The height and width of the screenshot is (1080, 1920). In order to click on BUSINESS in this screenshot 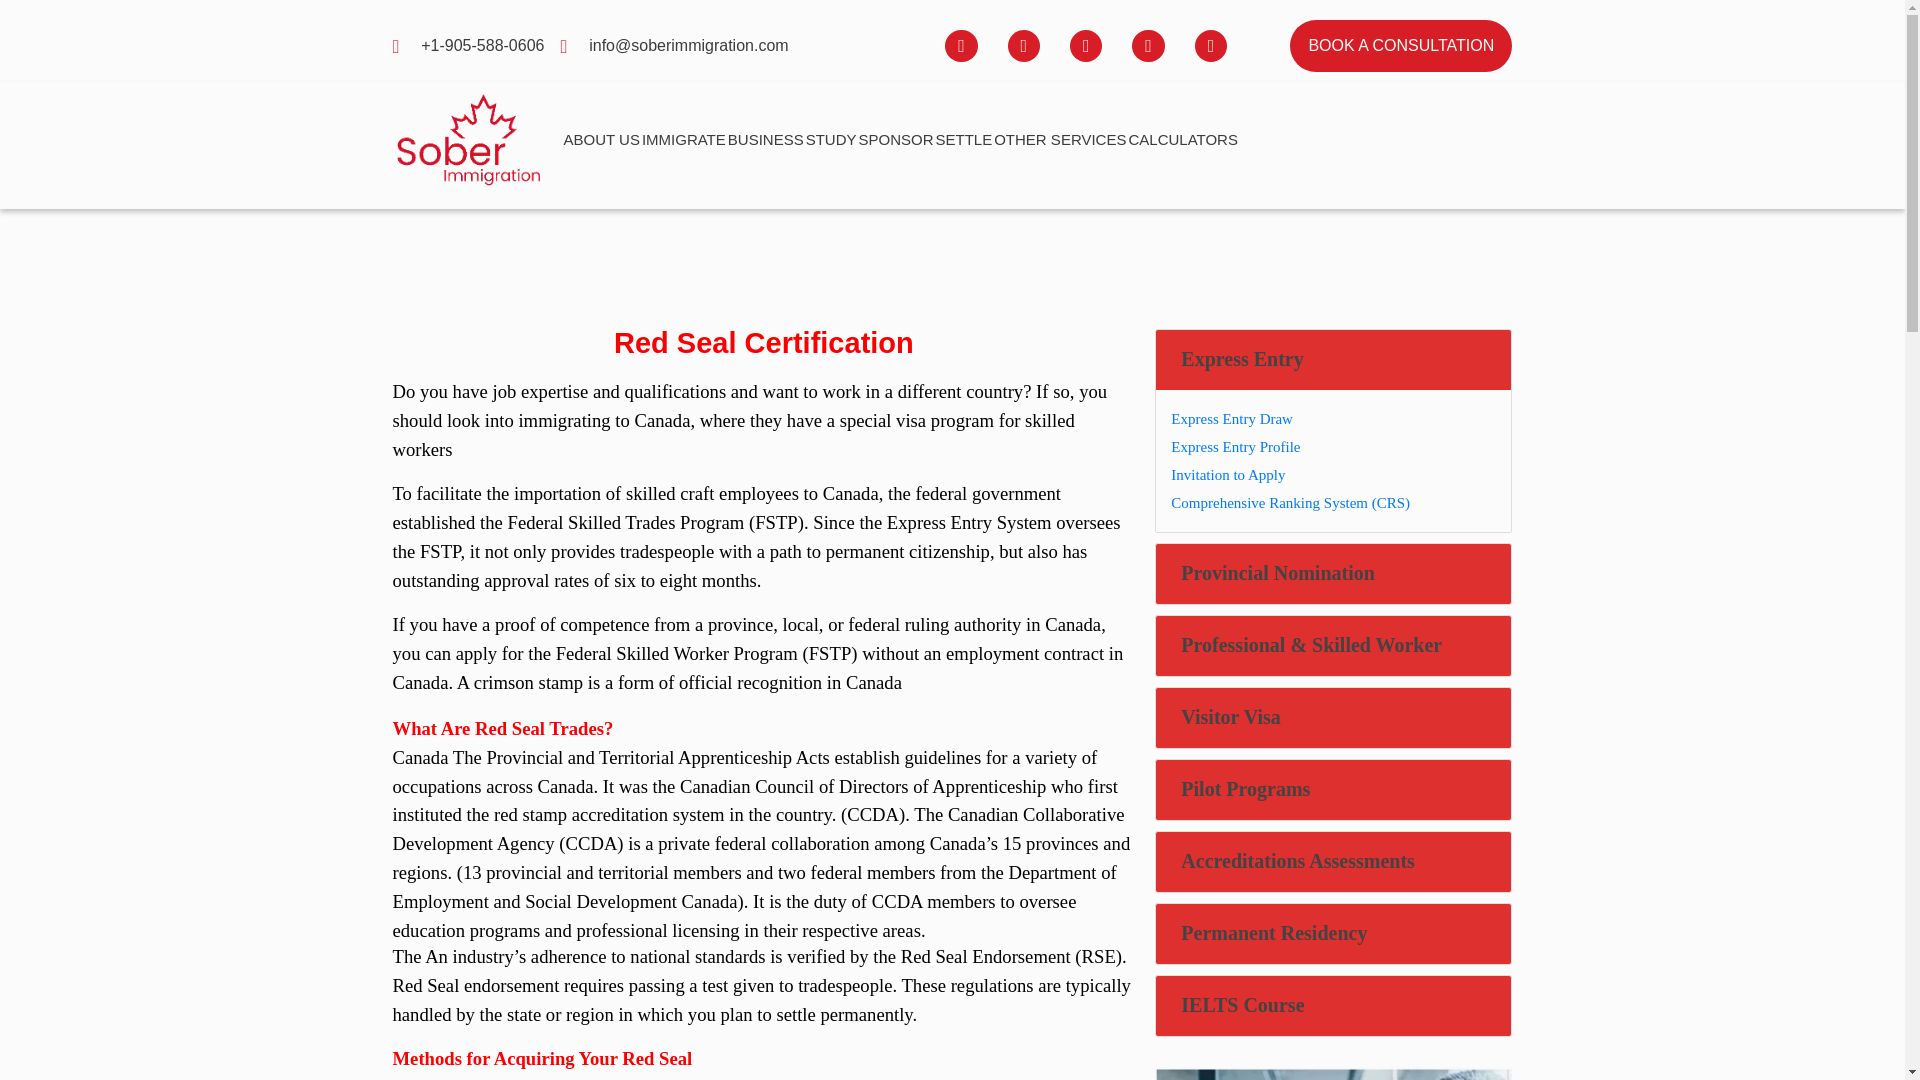, I will do `click(766, 140)`.